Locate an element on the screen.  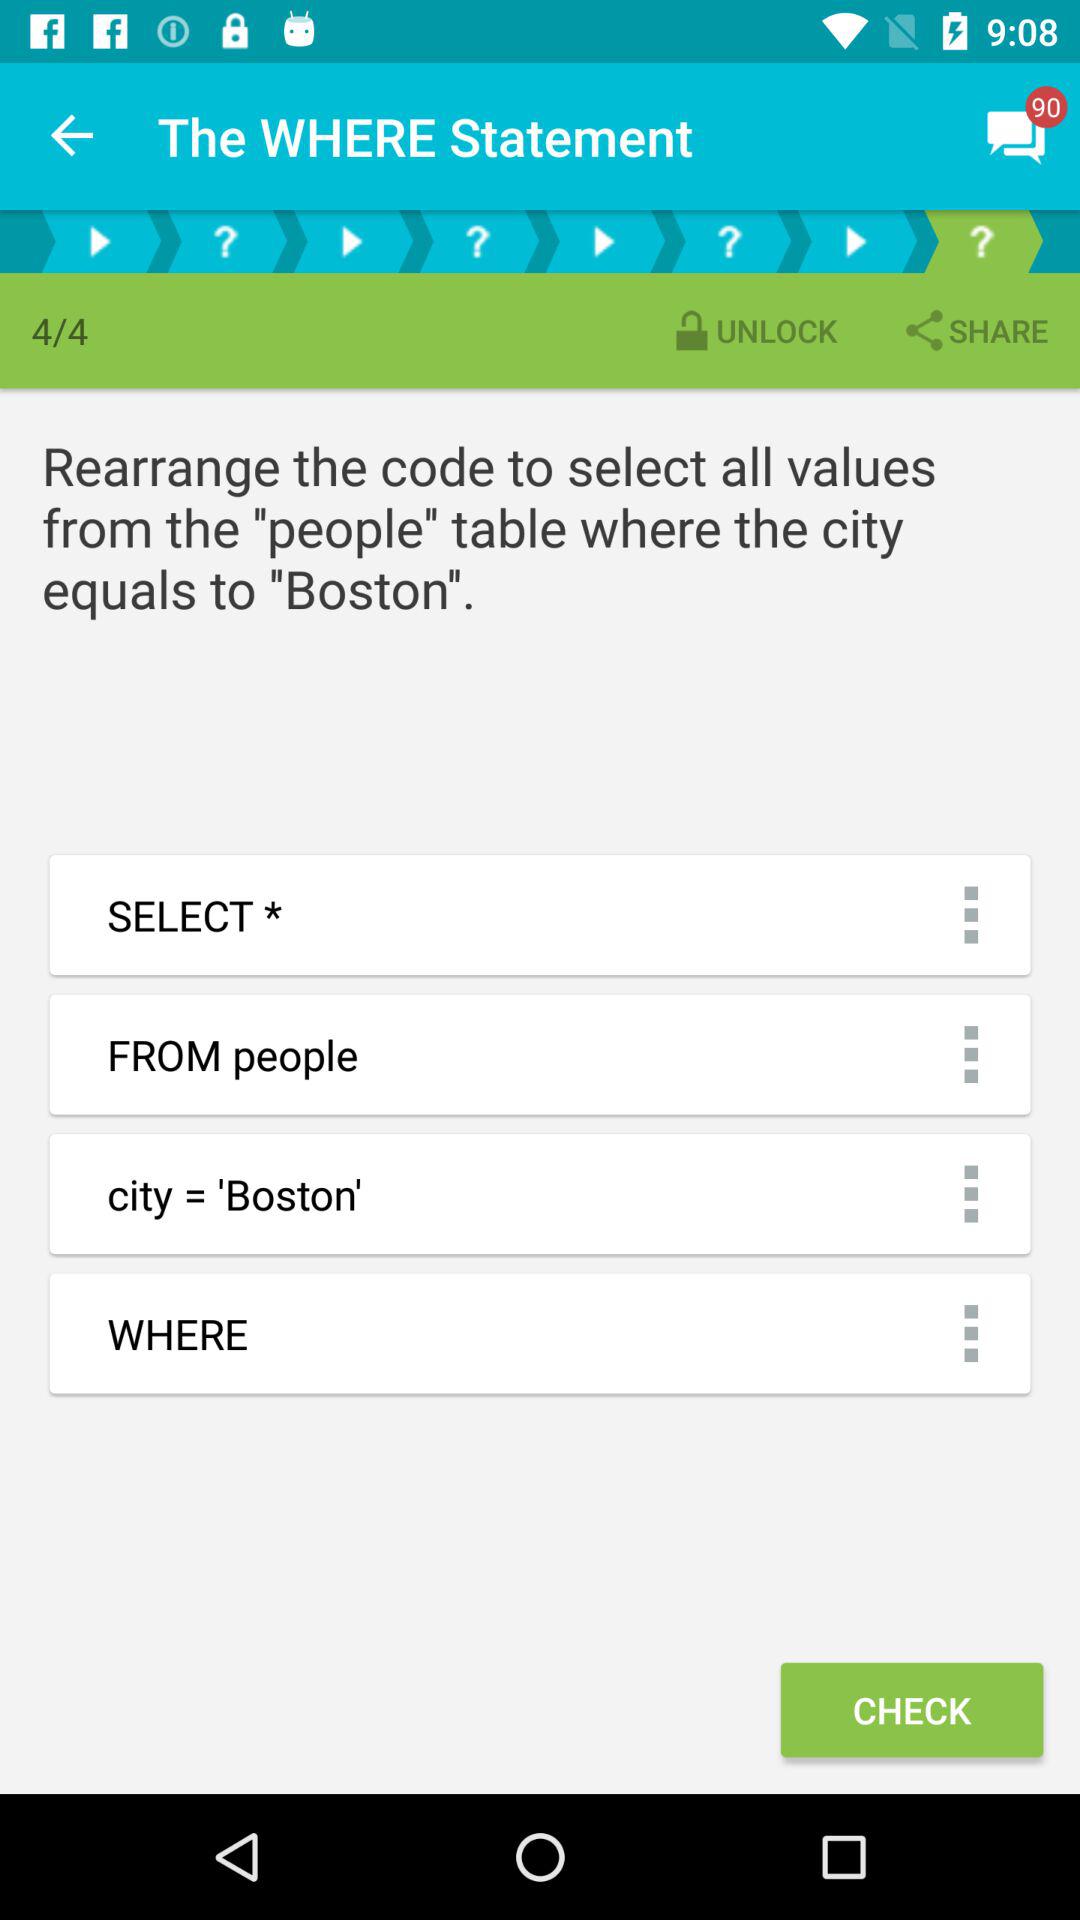
turn off item next to share is located at coordinates (752, 330).